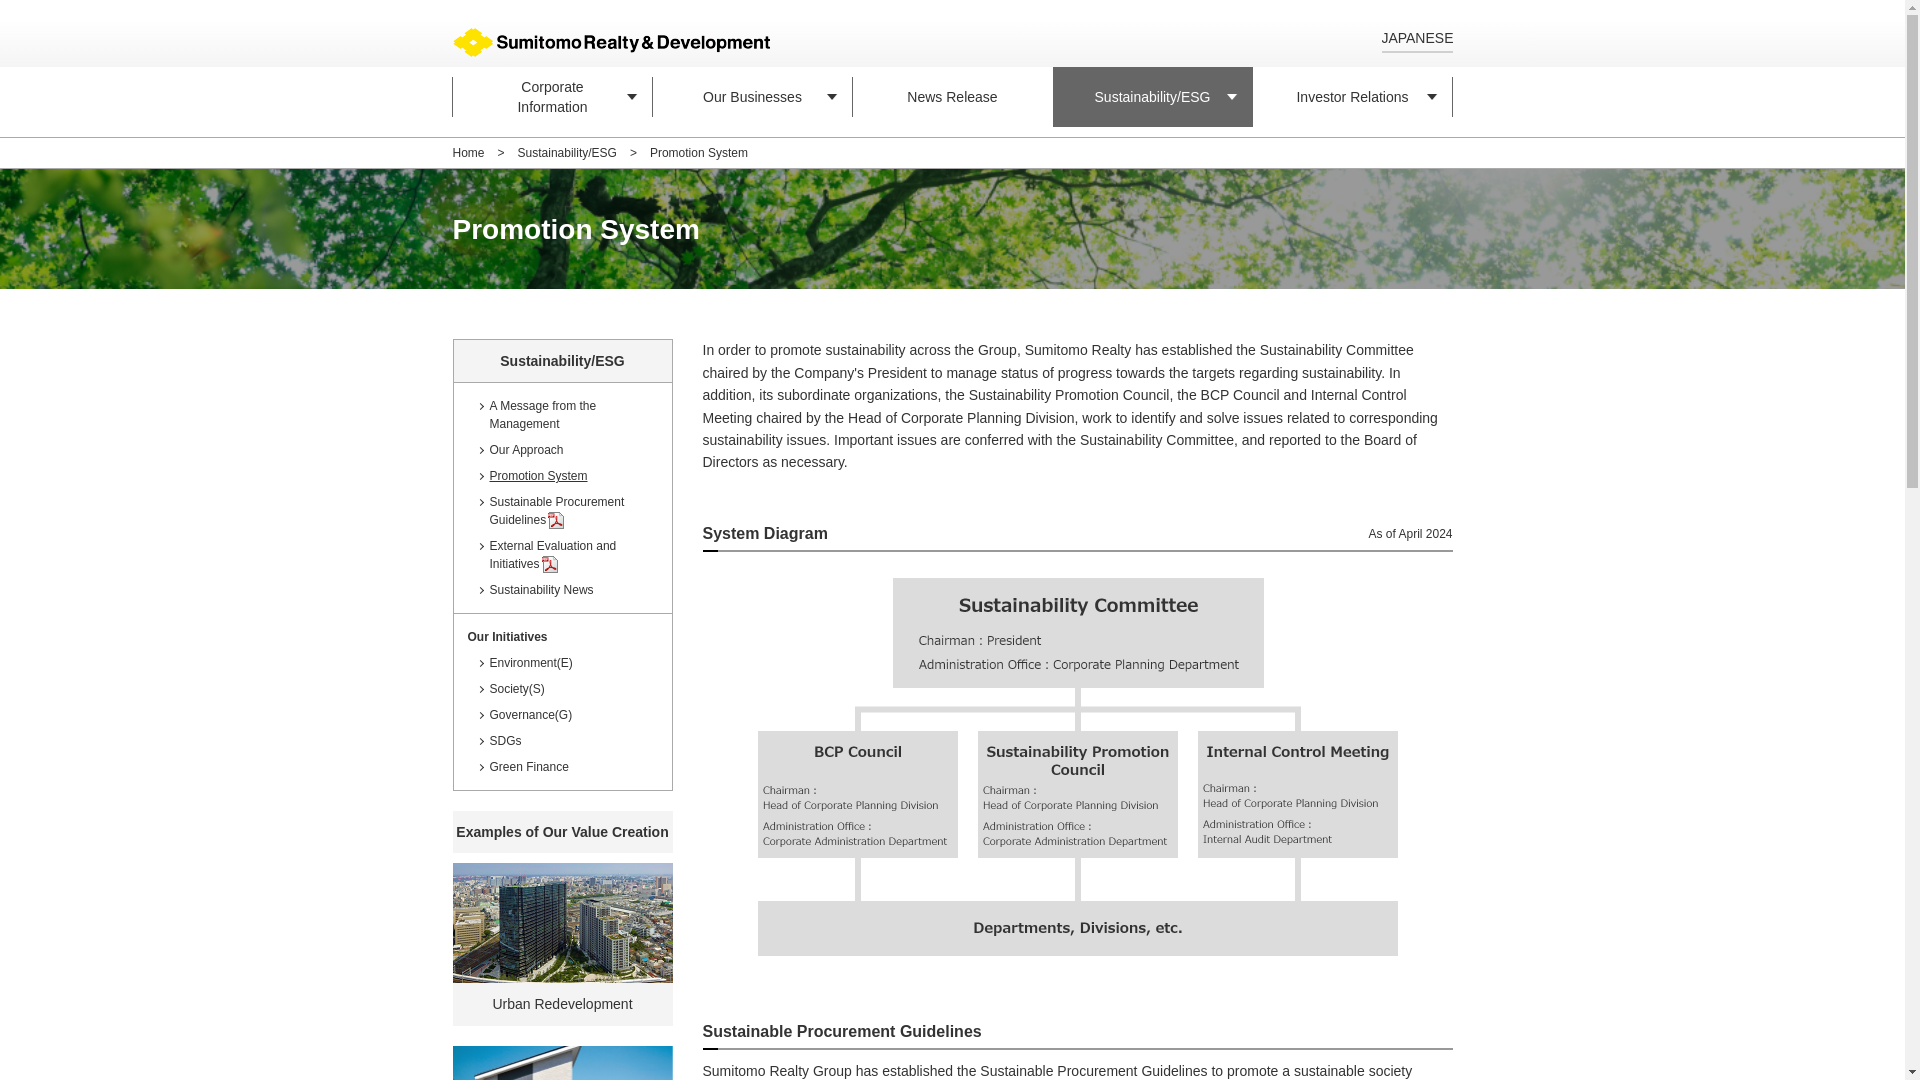 The height and width of the screenshot is (1080, 1920). What do you see at coordinates (752, 96) in the screenshot?
I see `Sumitomo` at bounding box center [752, 96].